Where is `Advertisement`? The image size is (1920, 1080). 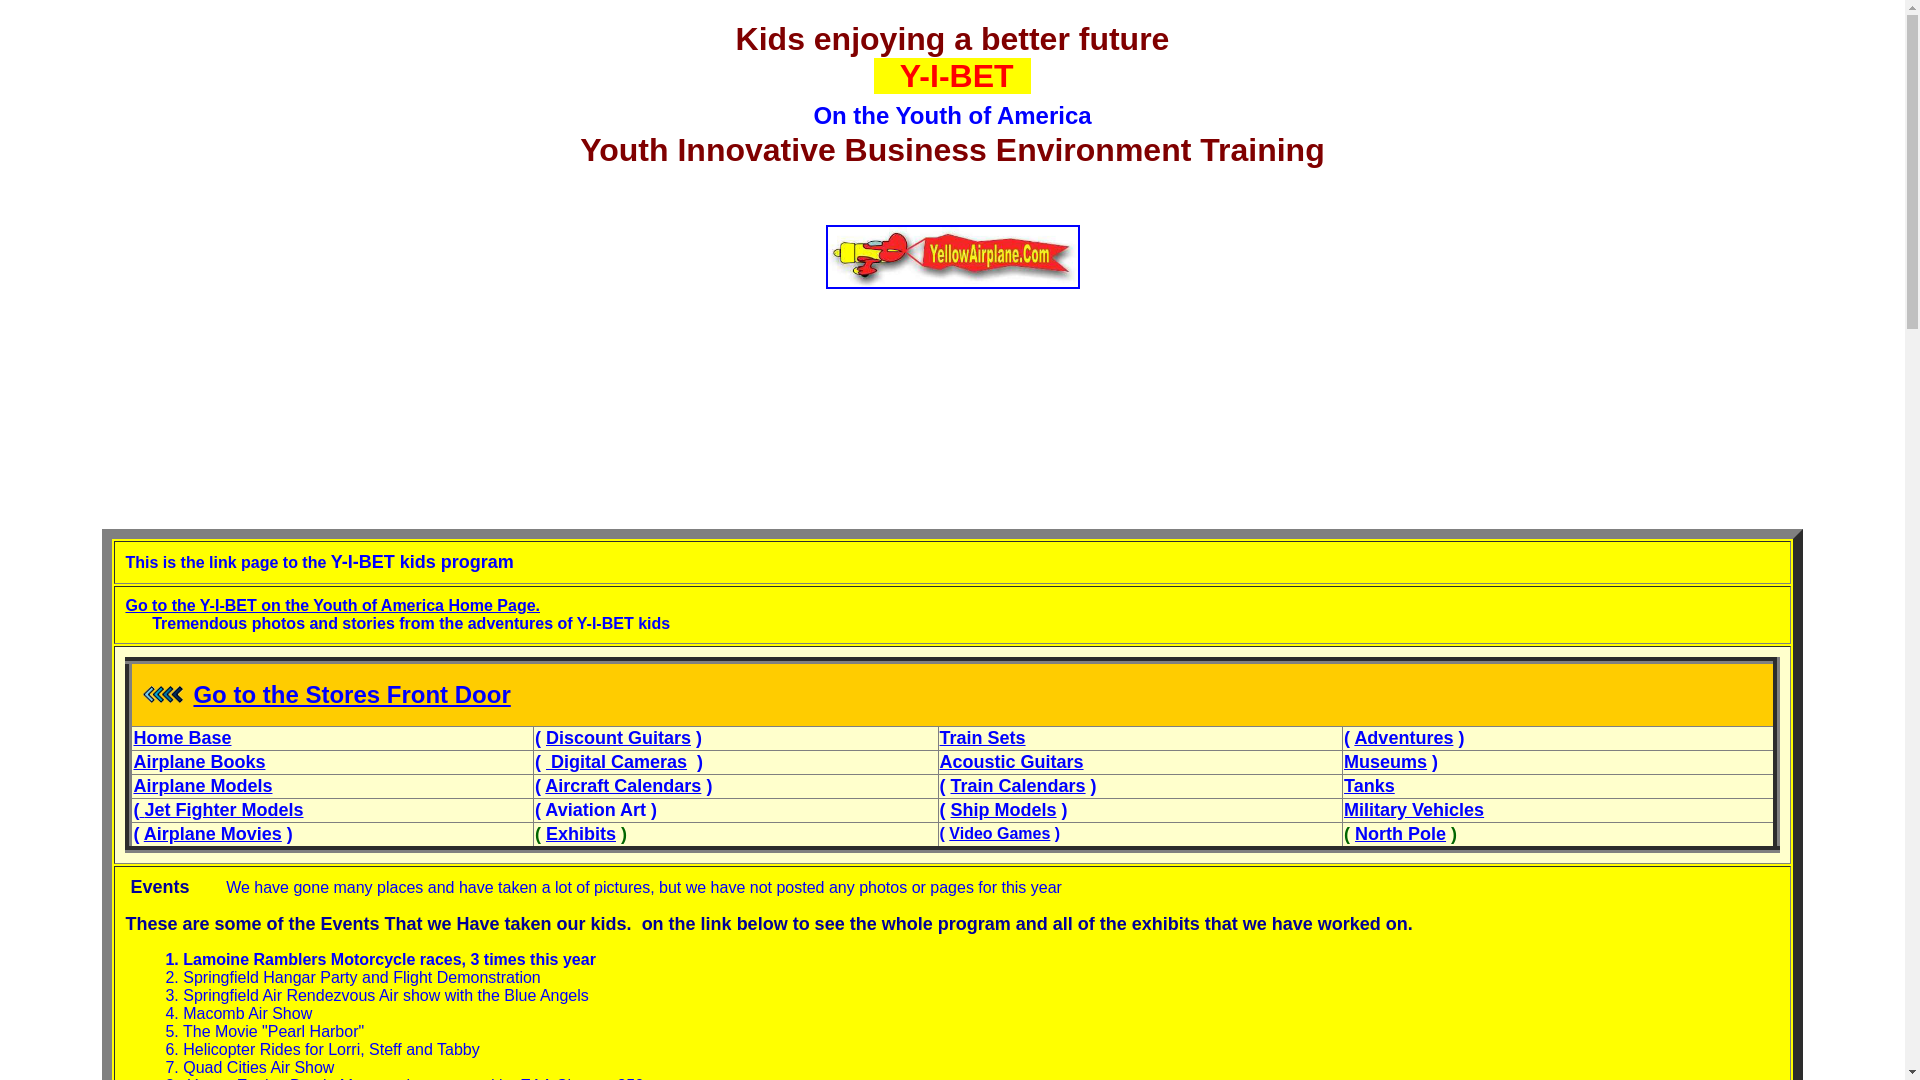 Advertisement is located at coordinates (951, 464).